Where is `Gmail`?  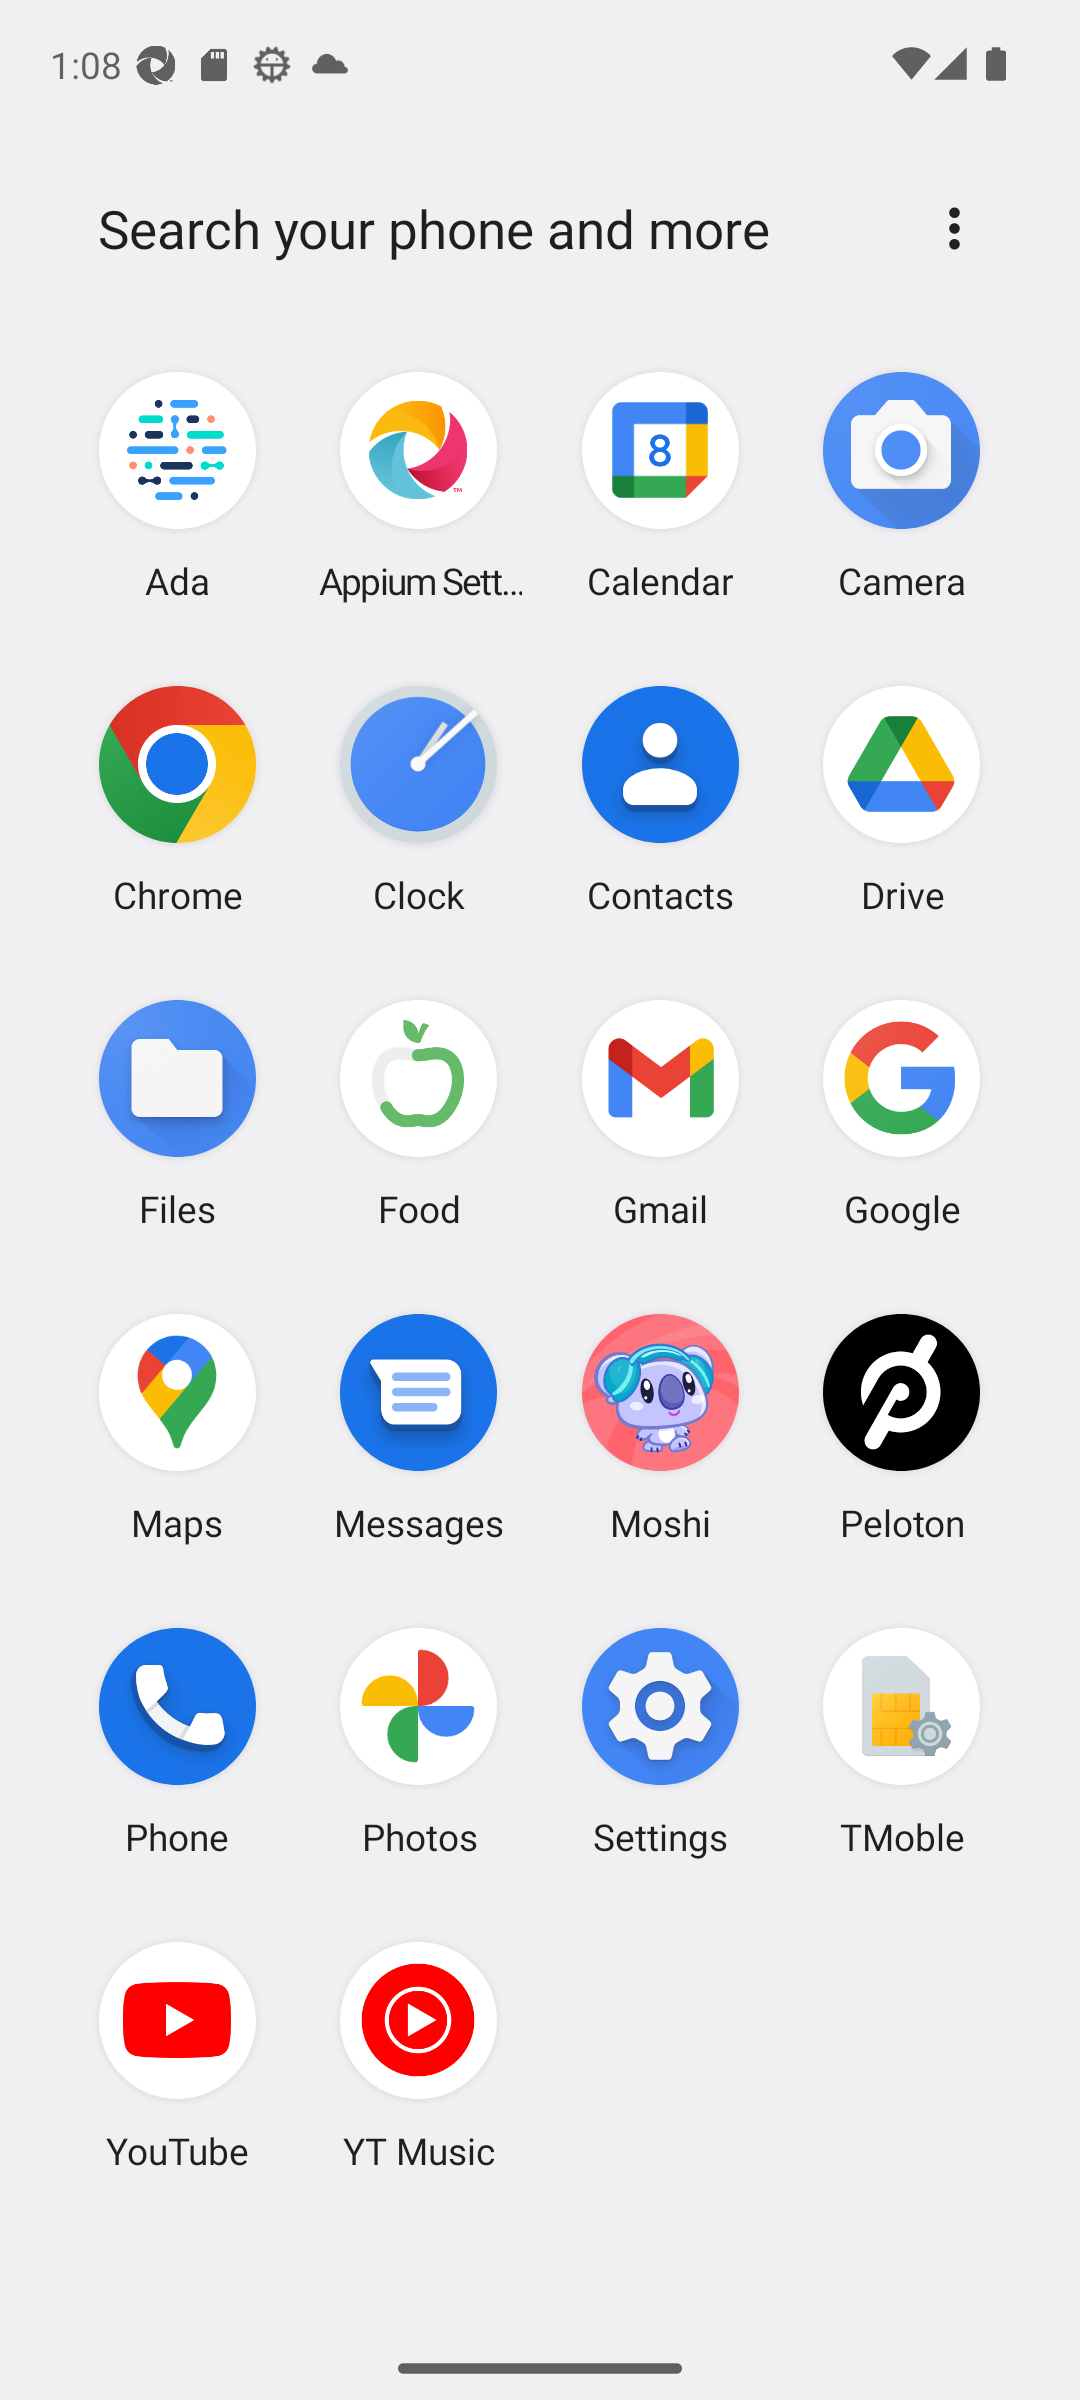 Gmail is located at coordinates (660, 1112).